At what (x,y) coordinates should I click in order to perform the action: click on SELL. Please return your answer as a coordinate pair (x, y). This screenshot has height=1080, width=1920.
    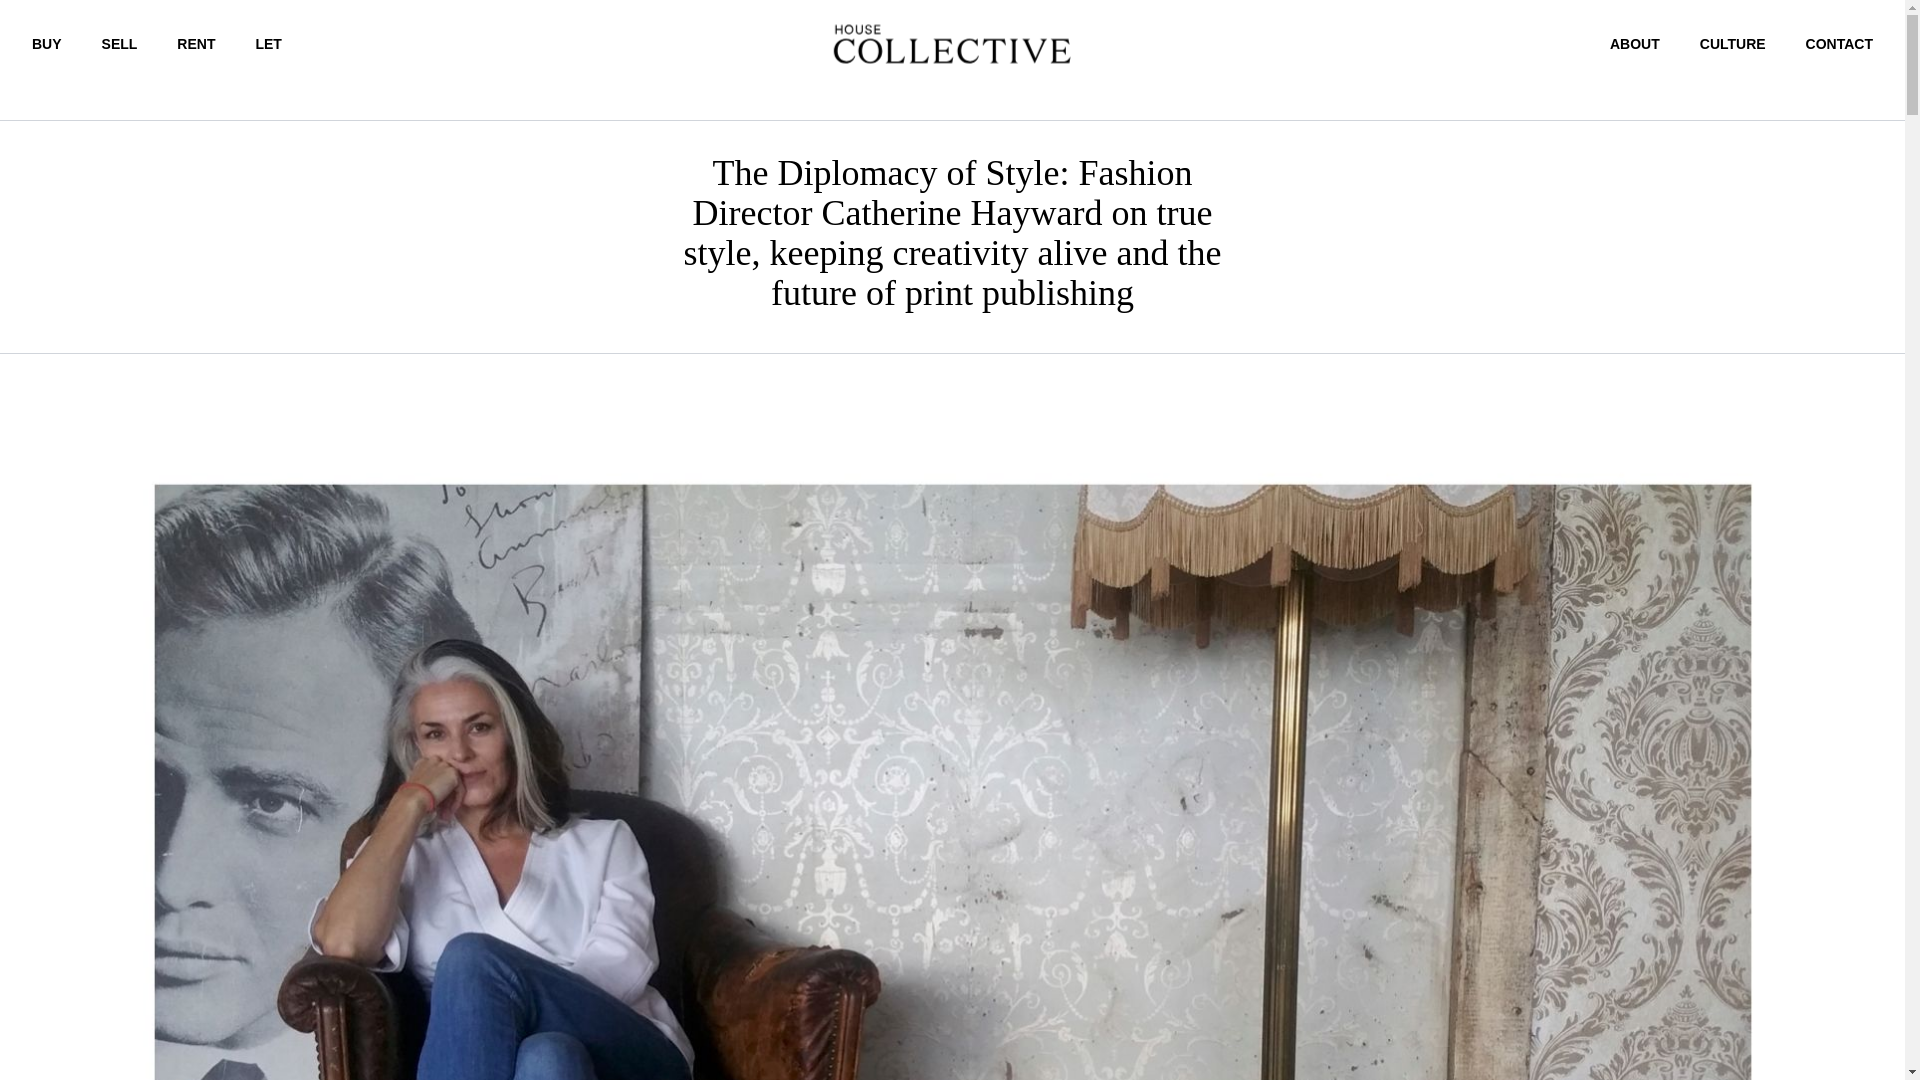
    Looking at the image, I should click on (120, 43).